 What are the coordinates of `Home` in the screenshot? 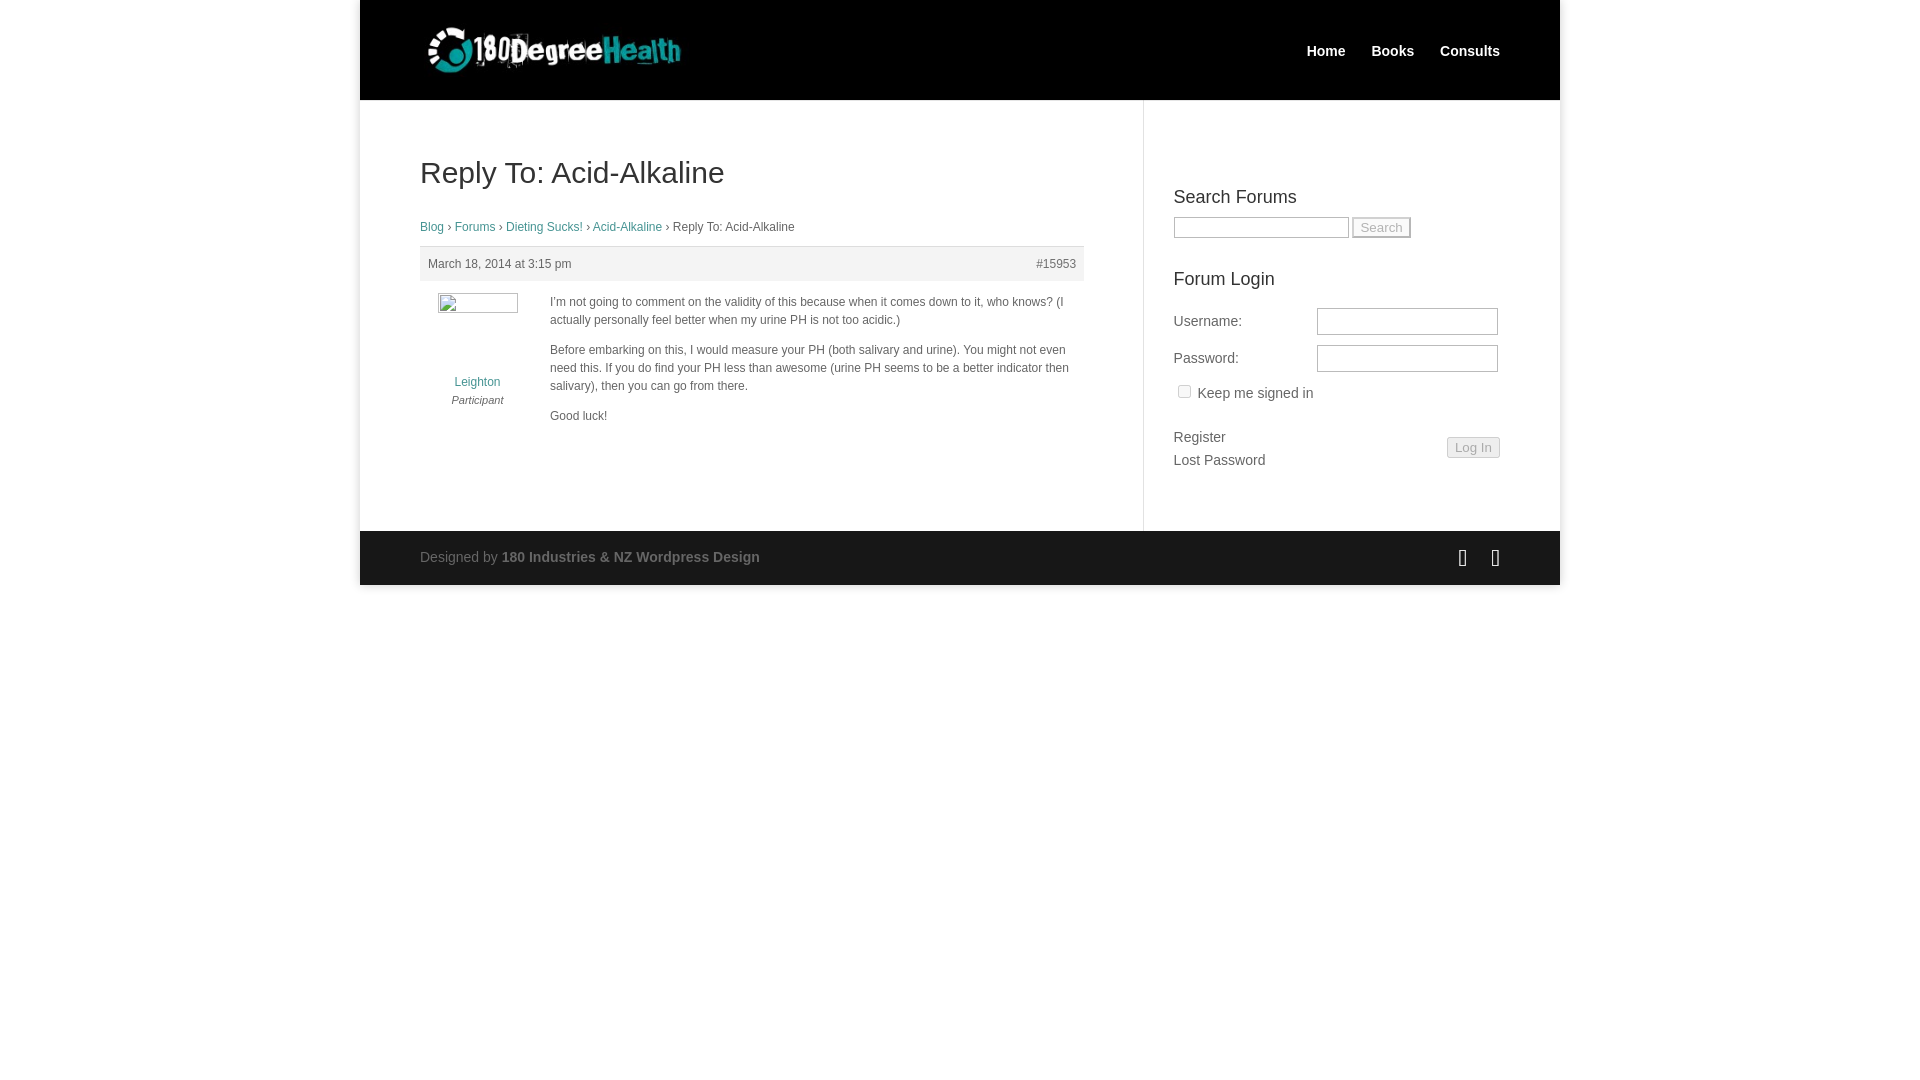 It's located at (1326, 65).